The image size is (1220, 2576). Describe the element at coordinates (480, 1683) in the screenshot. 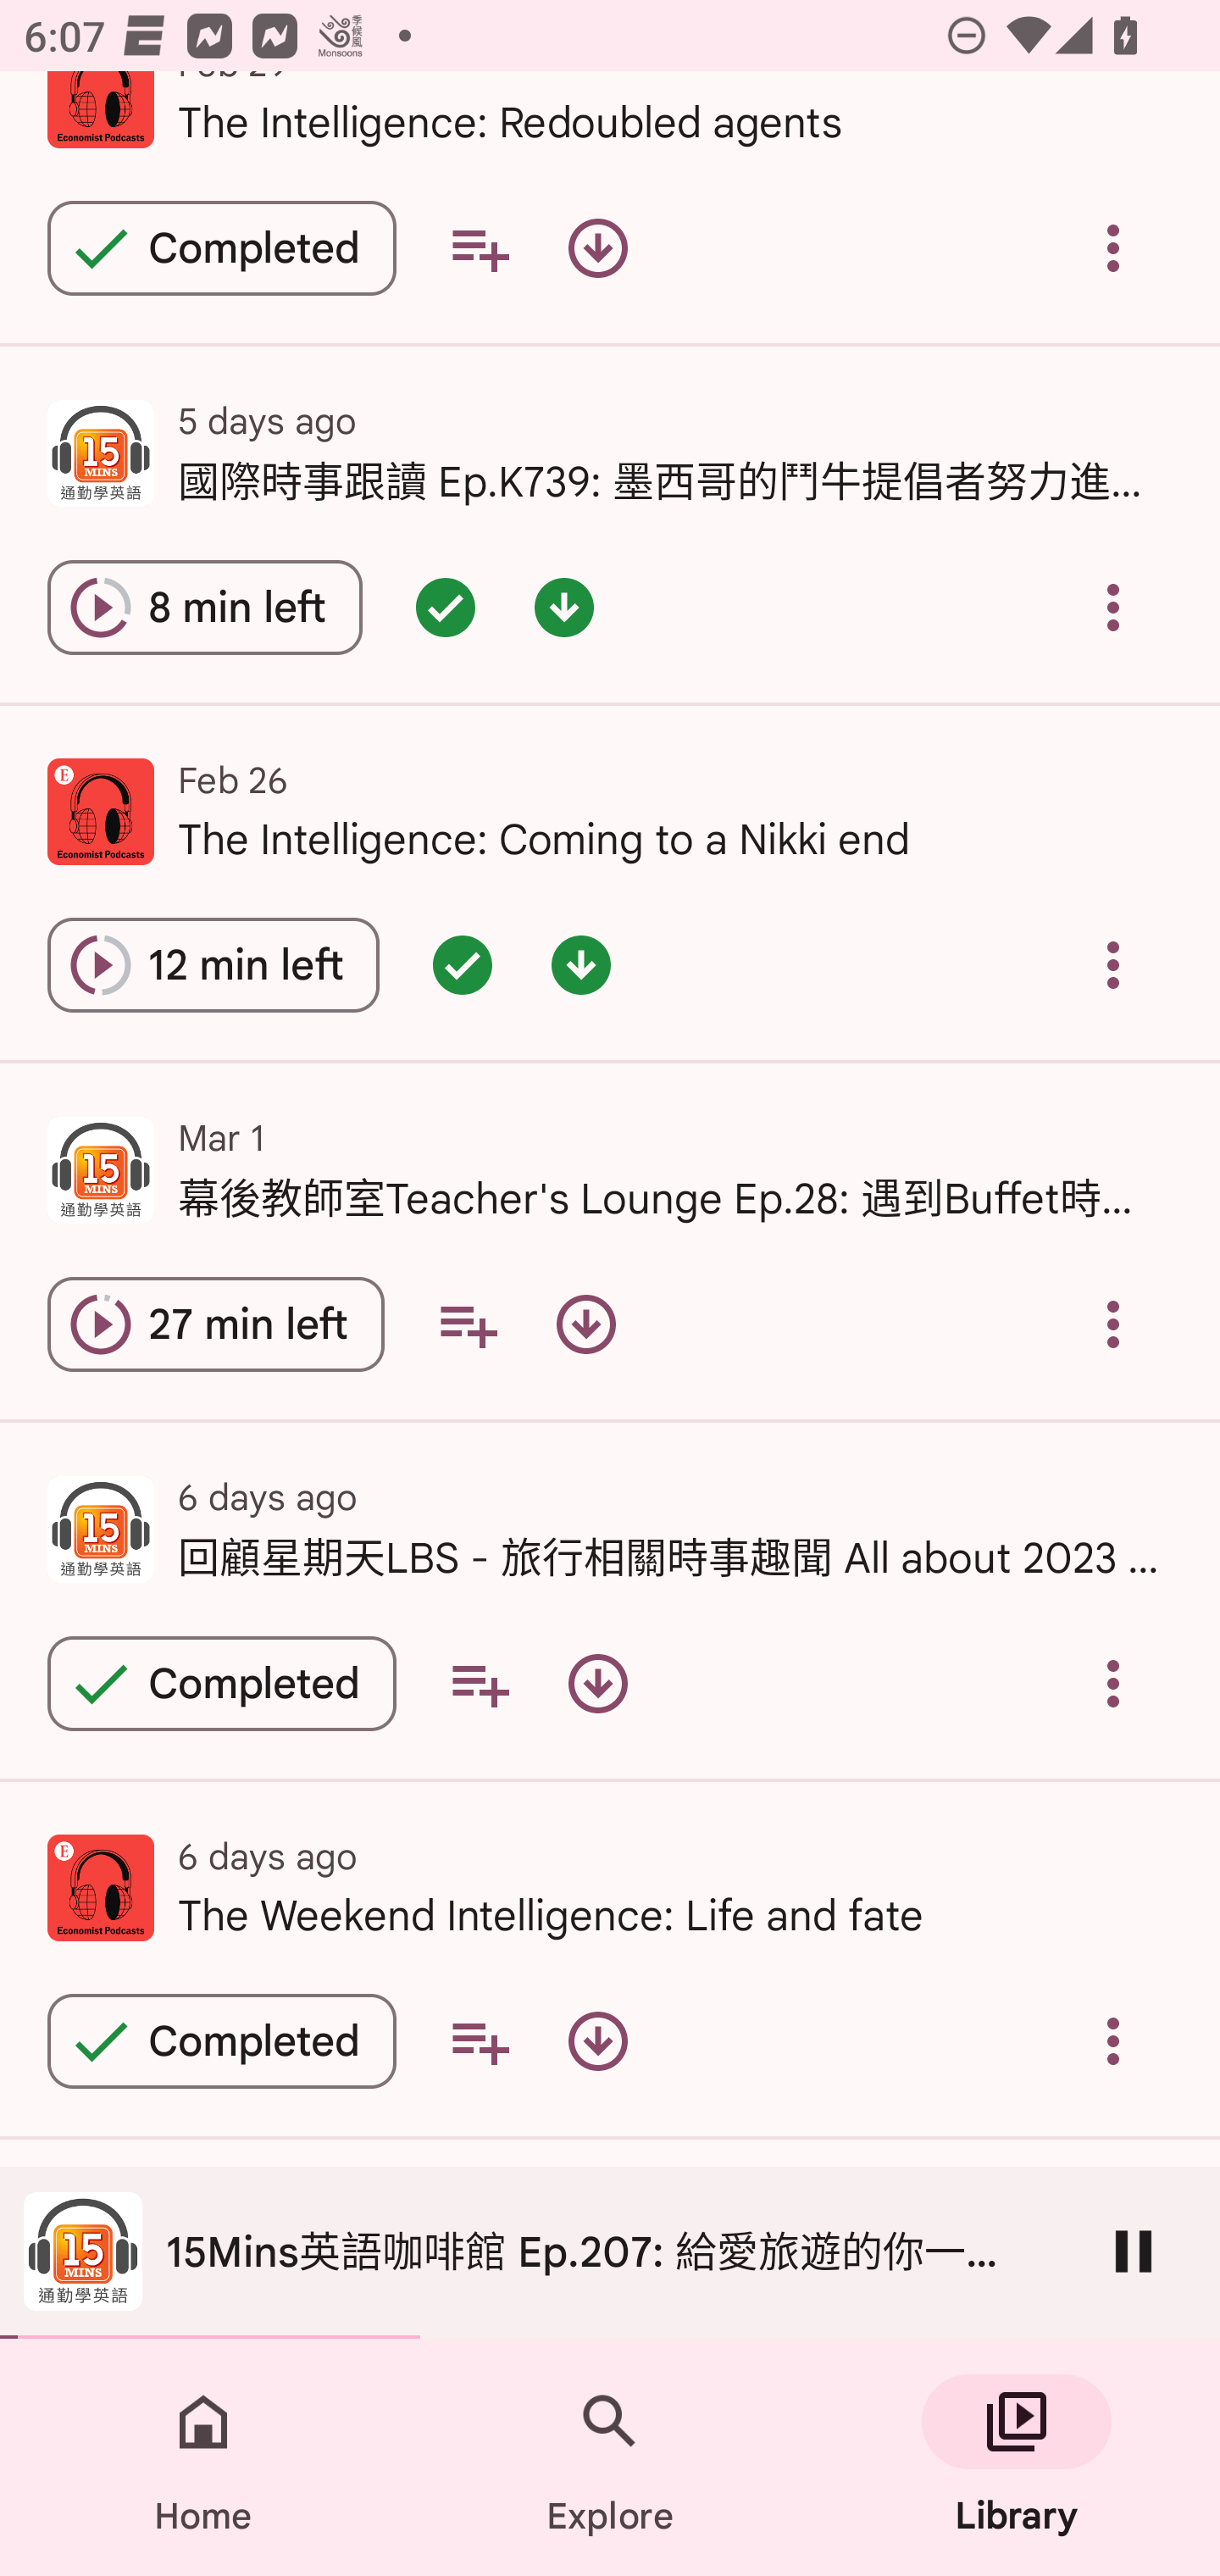

I see `Add to your queue` at that location.